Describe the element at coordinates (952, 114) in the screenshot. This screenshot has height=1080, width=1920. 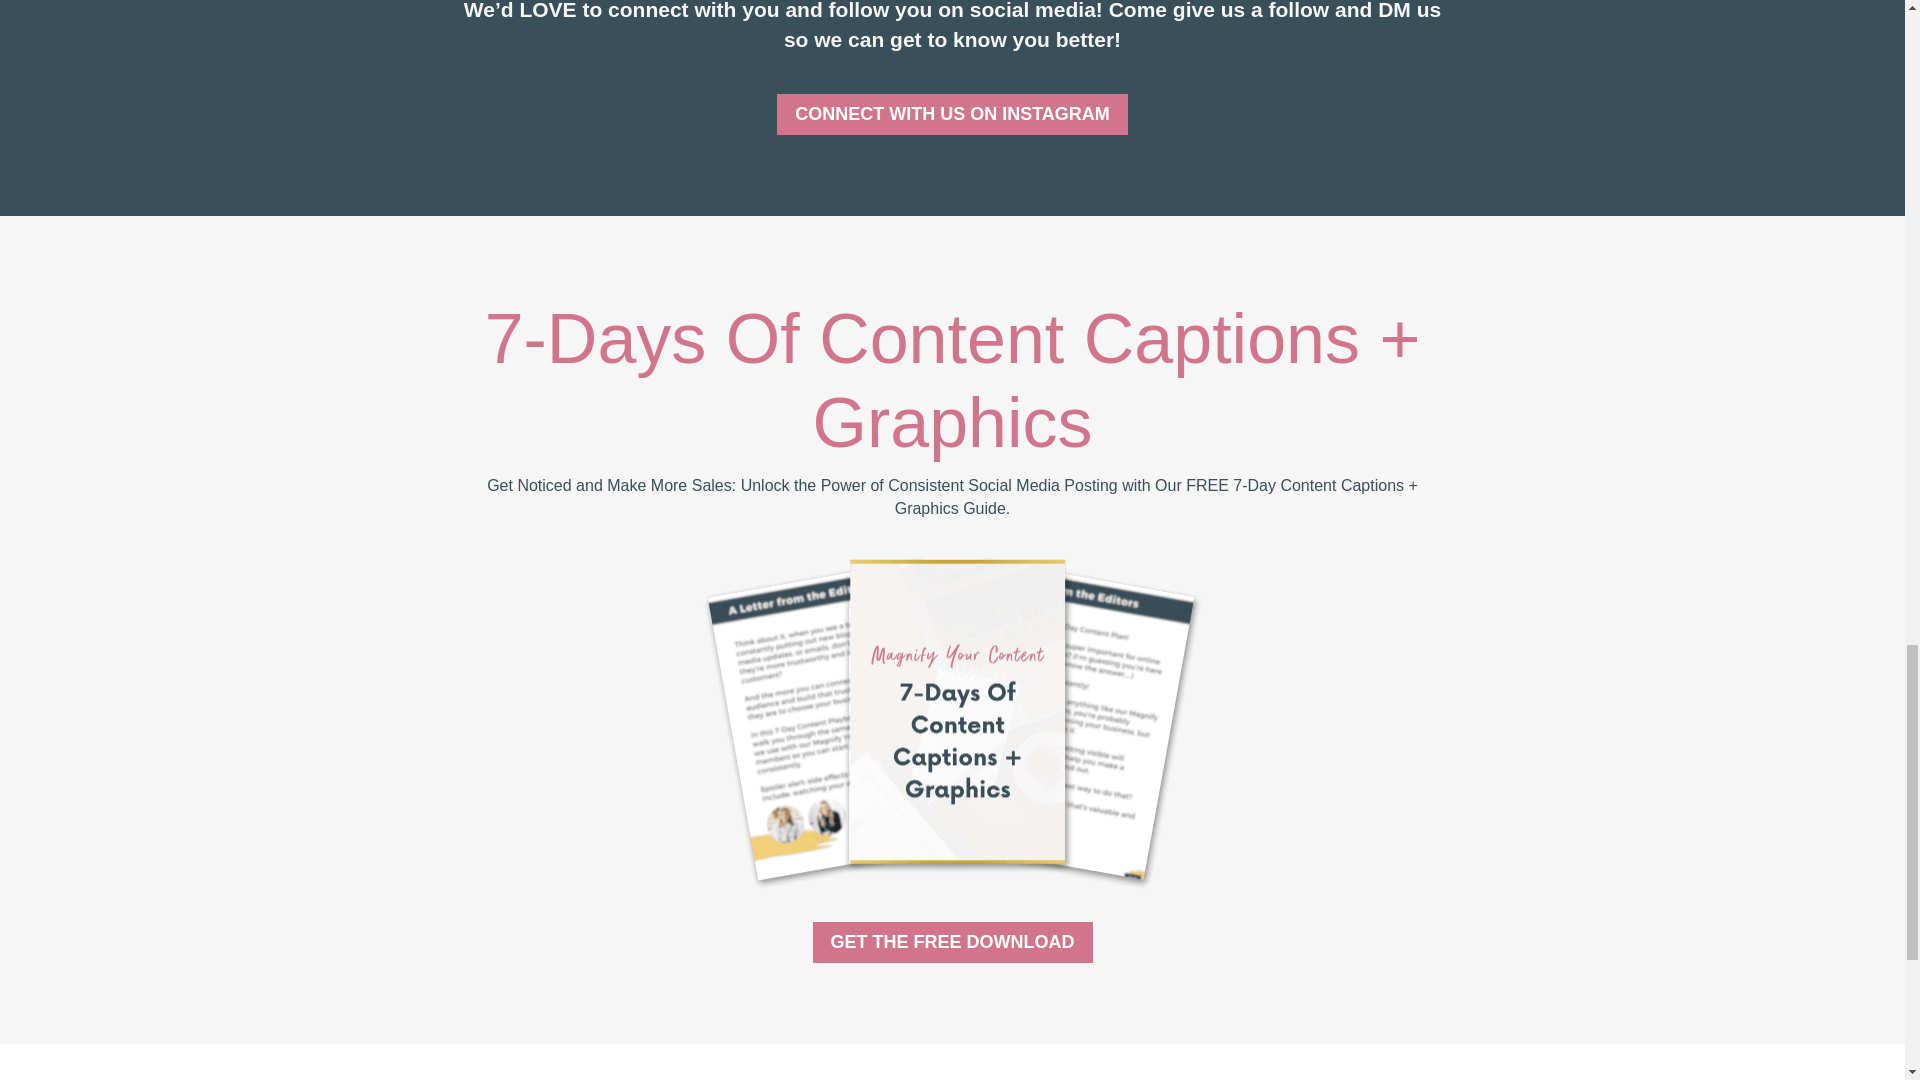
I see `CONNECT WITH US ON INSTAGRAM` at that location.